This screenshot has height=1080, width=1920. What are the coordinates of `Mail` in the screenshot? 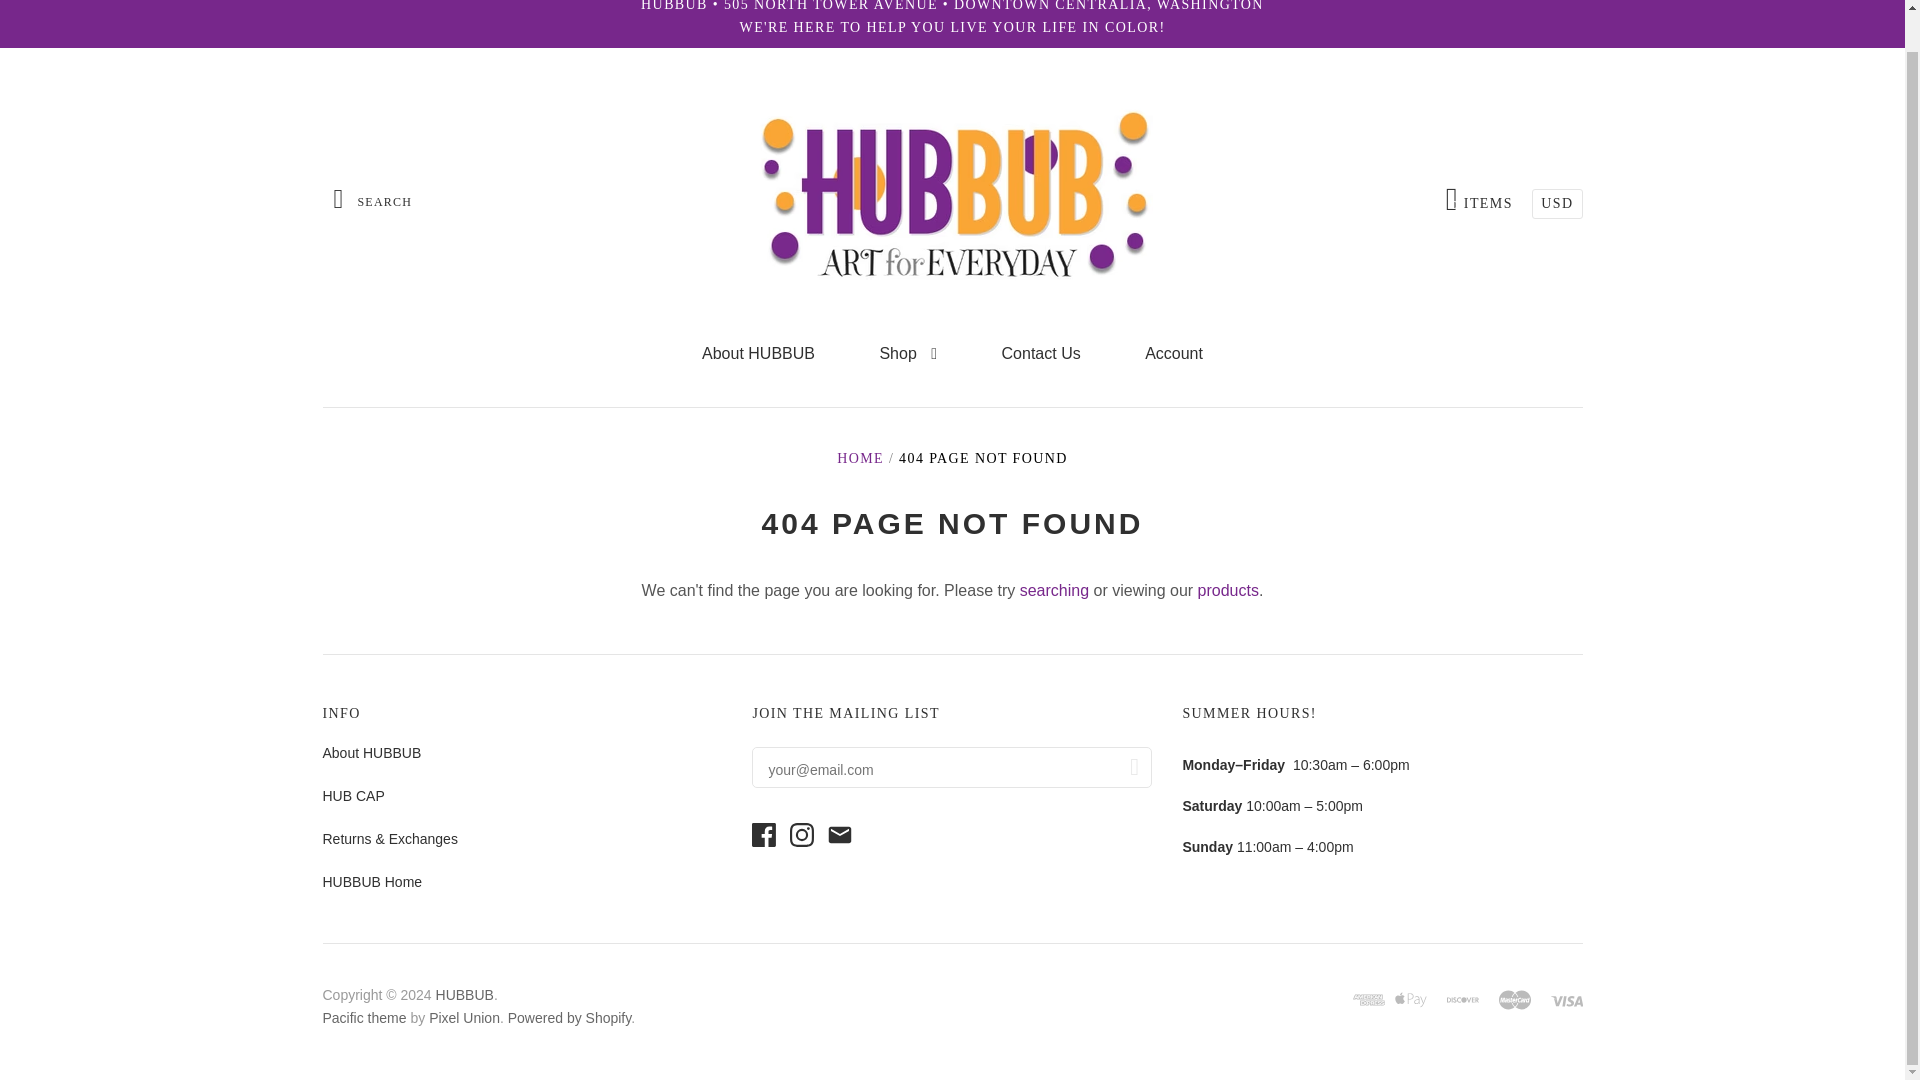 It's located at (844, 841).